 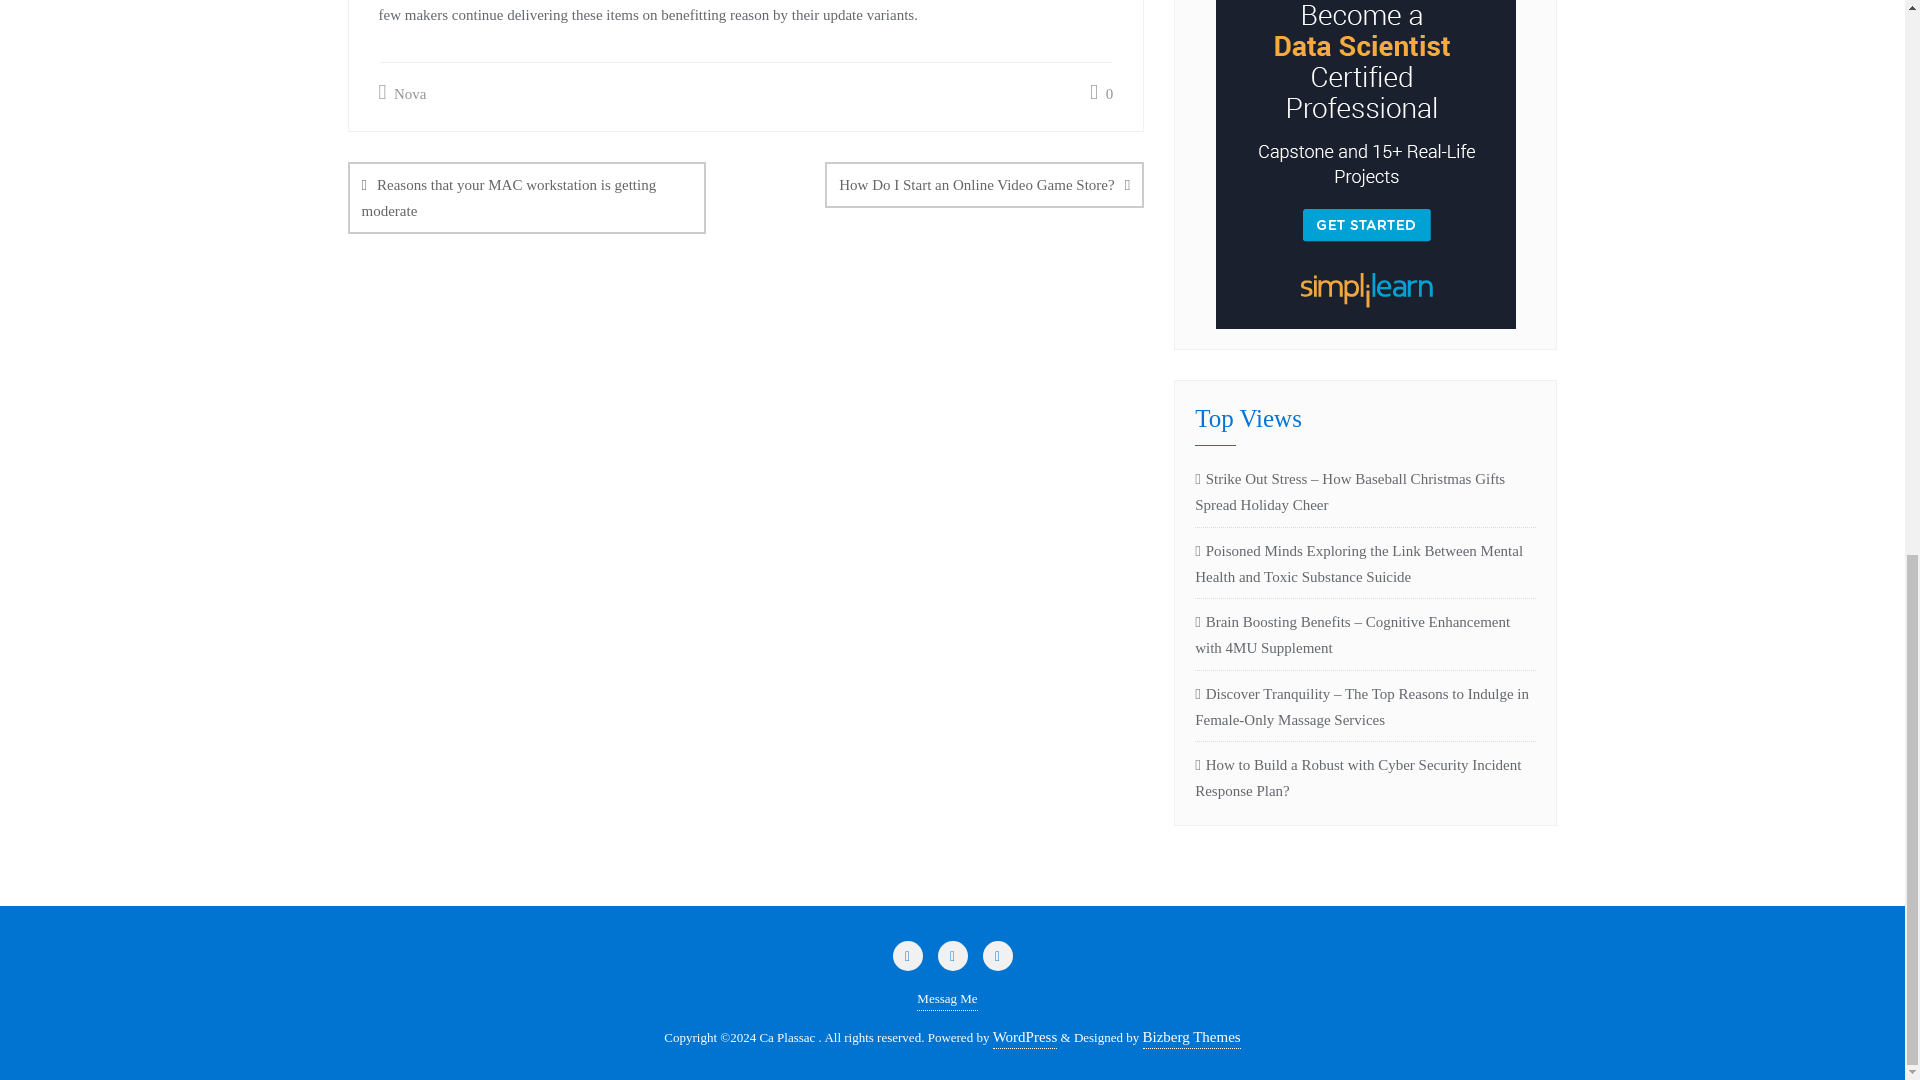 What do you see at coordinates (526, 198) in the screenshot?
I see `Reasons that your MAC workstation is getting moderate` at bounding box center [526, 198].